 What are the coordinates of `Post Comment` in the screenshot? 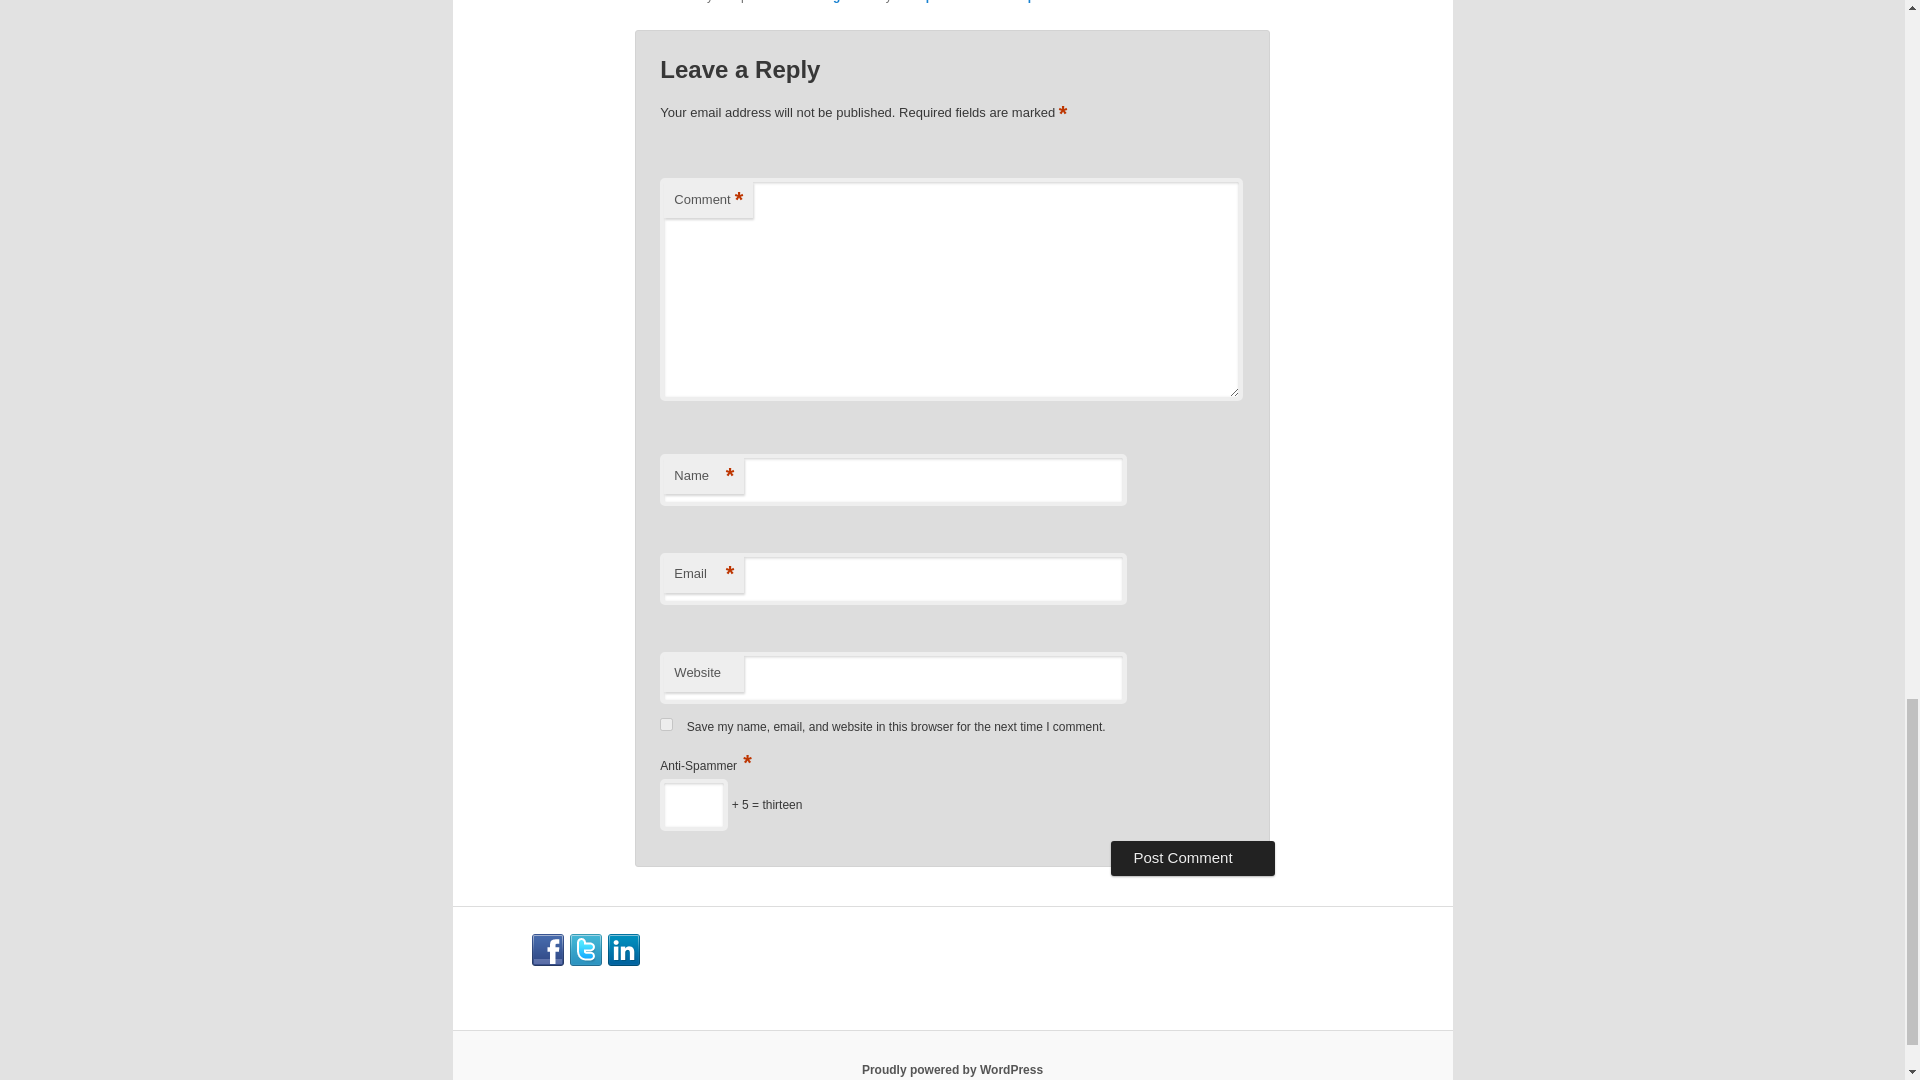 It's located at (1192, 858).